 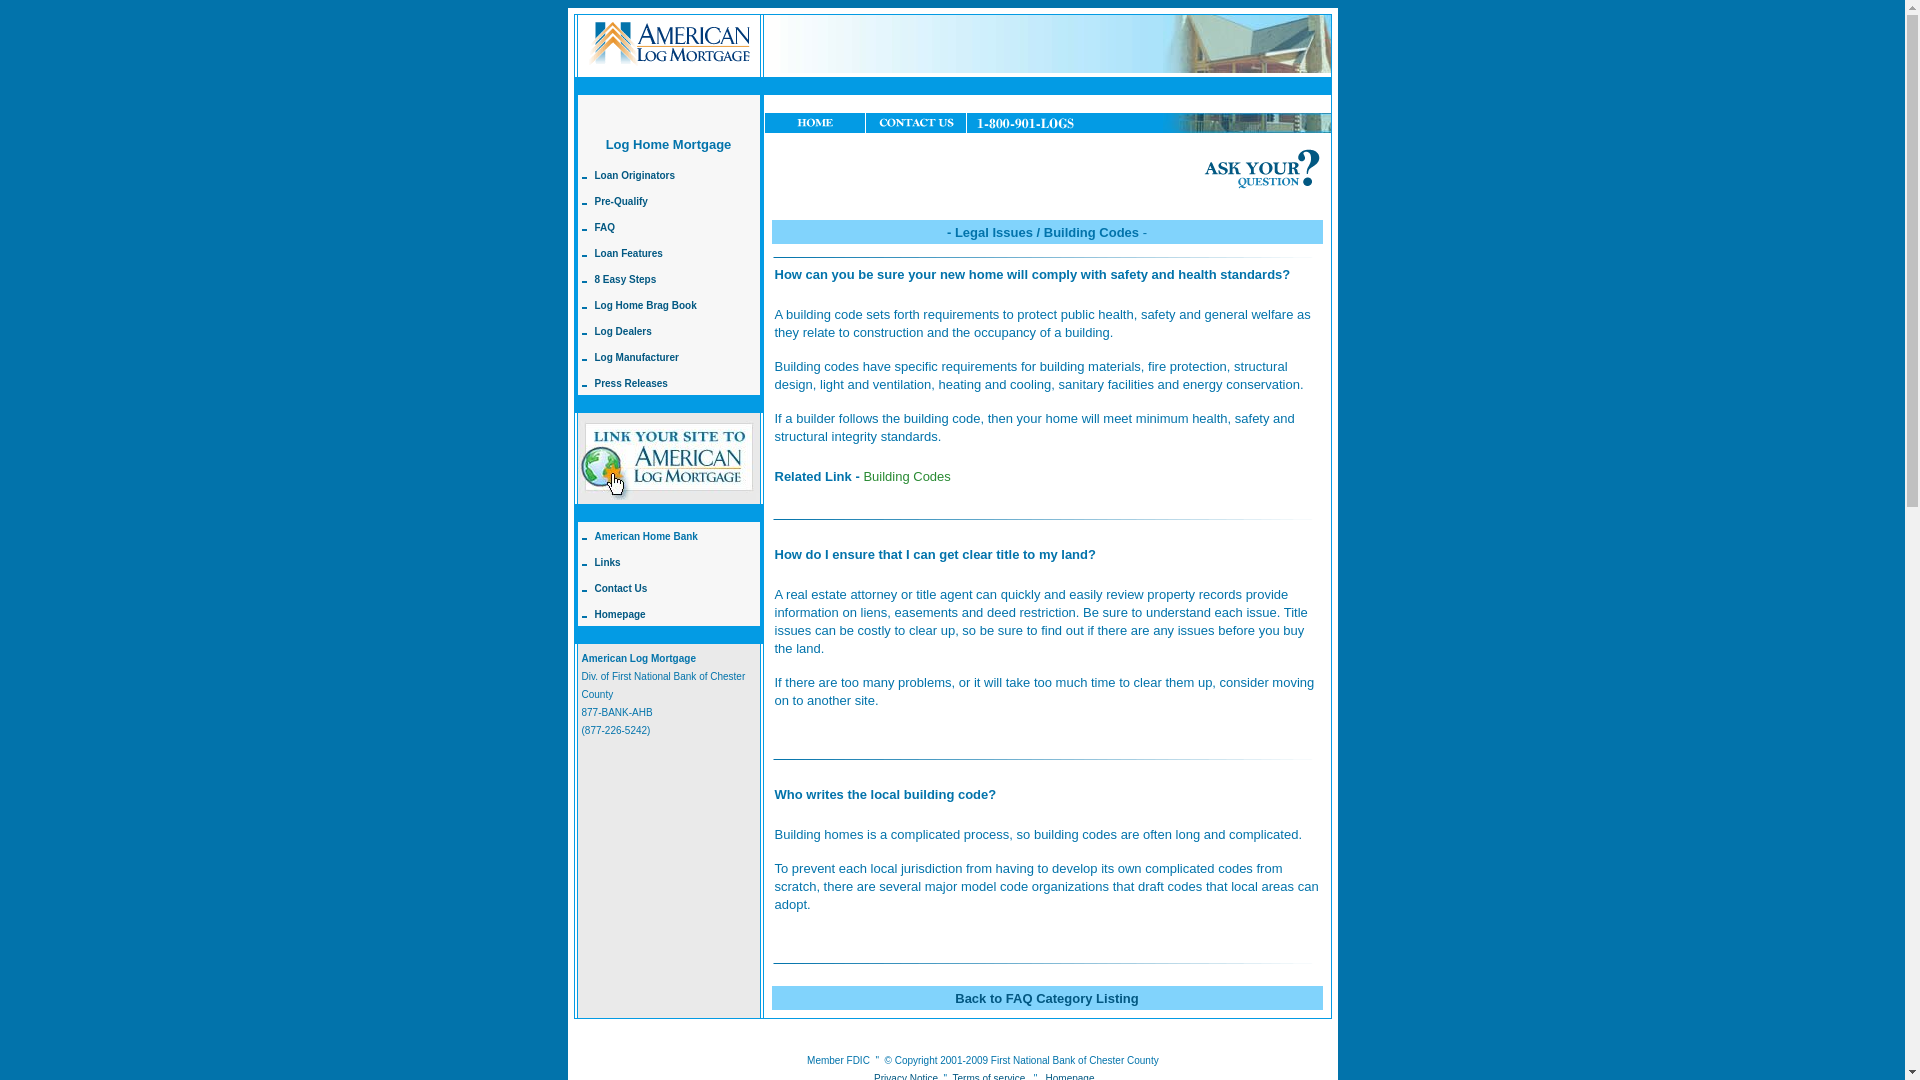 I want to click on Log Dealers, so click(x=622, y=329).